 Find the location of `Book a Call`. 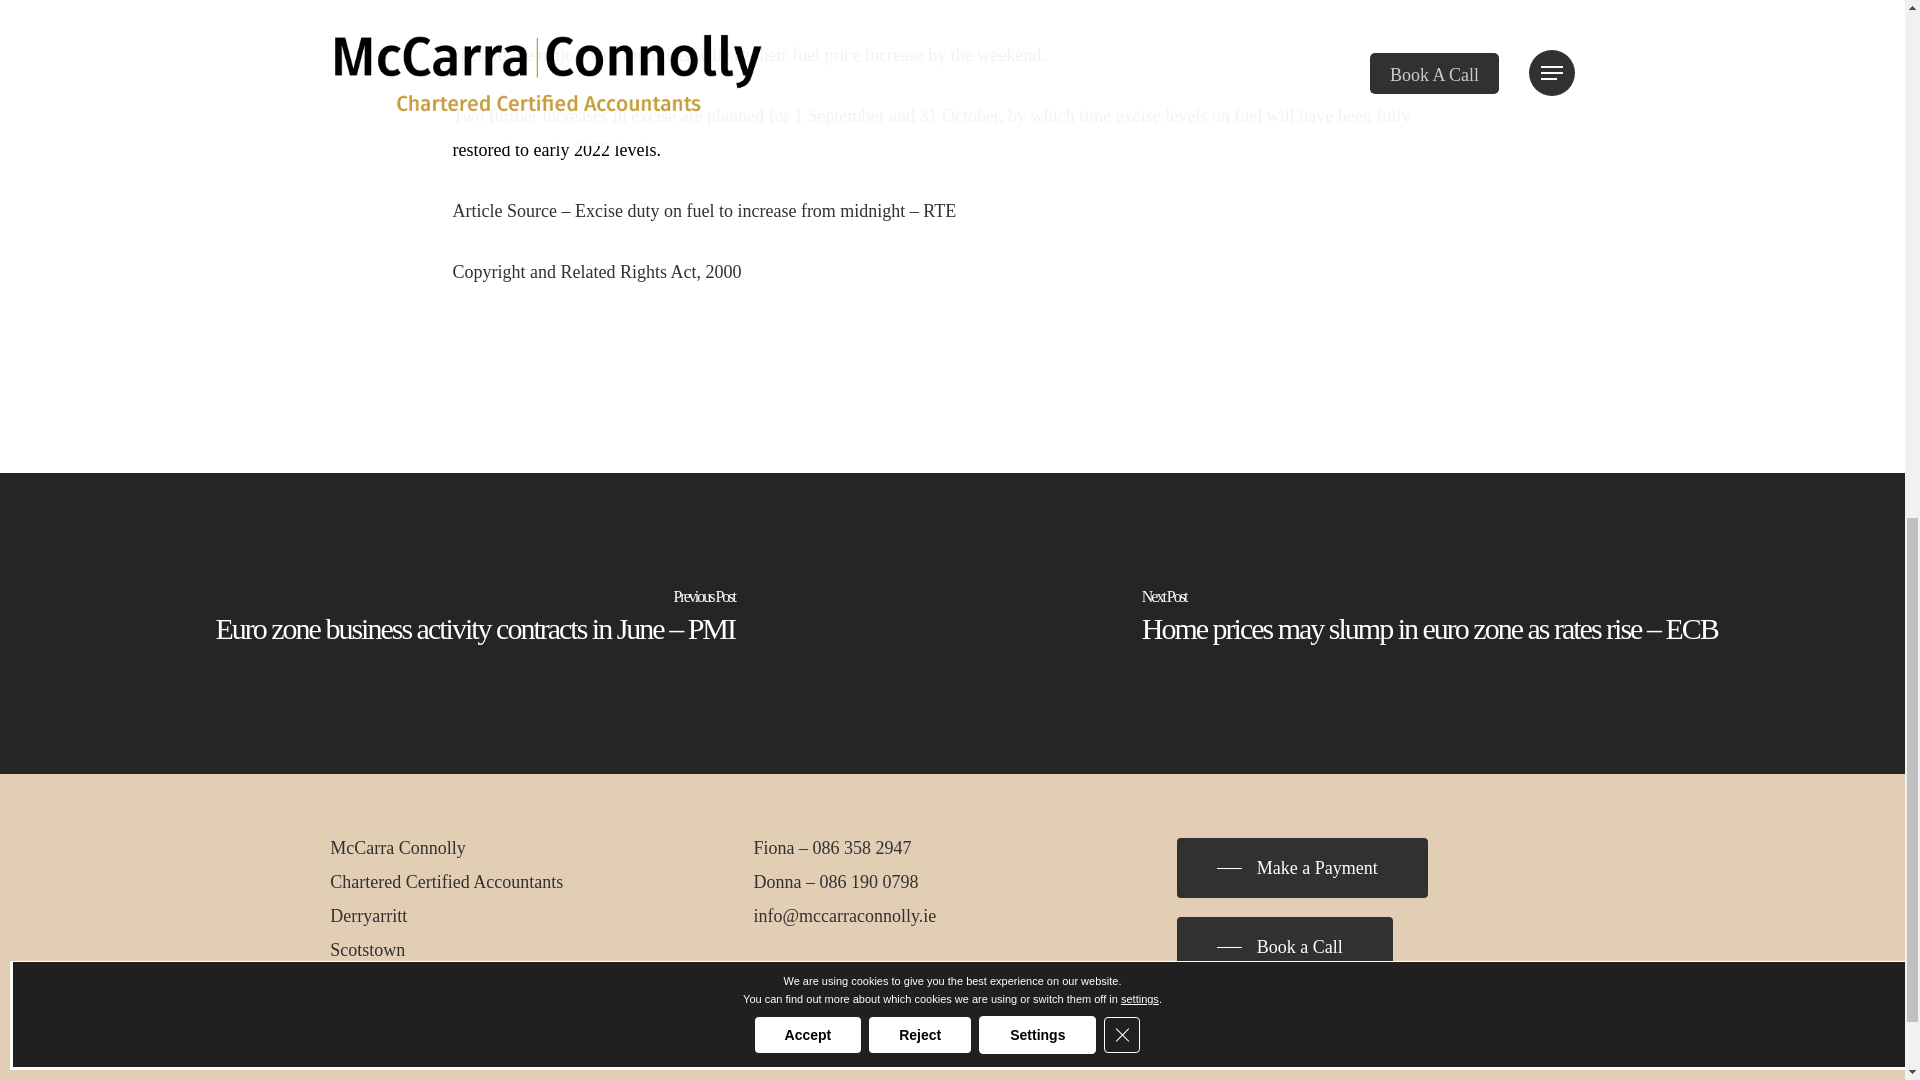

Book a Call is located at coordinates (1285, 946).